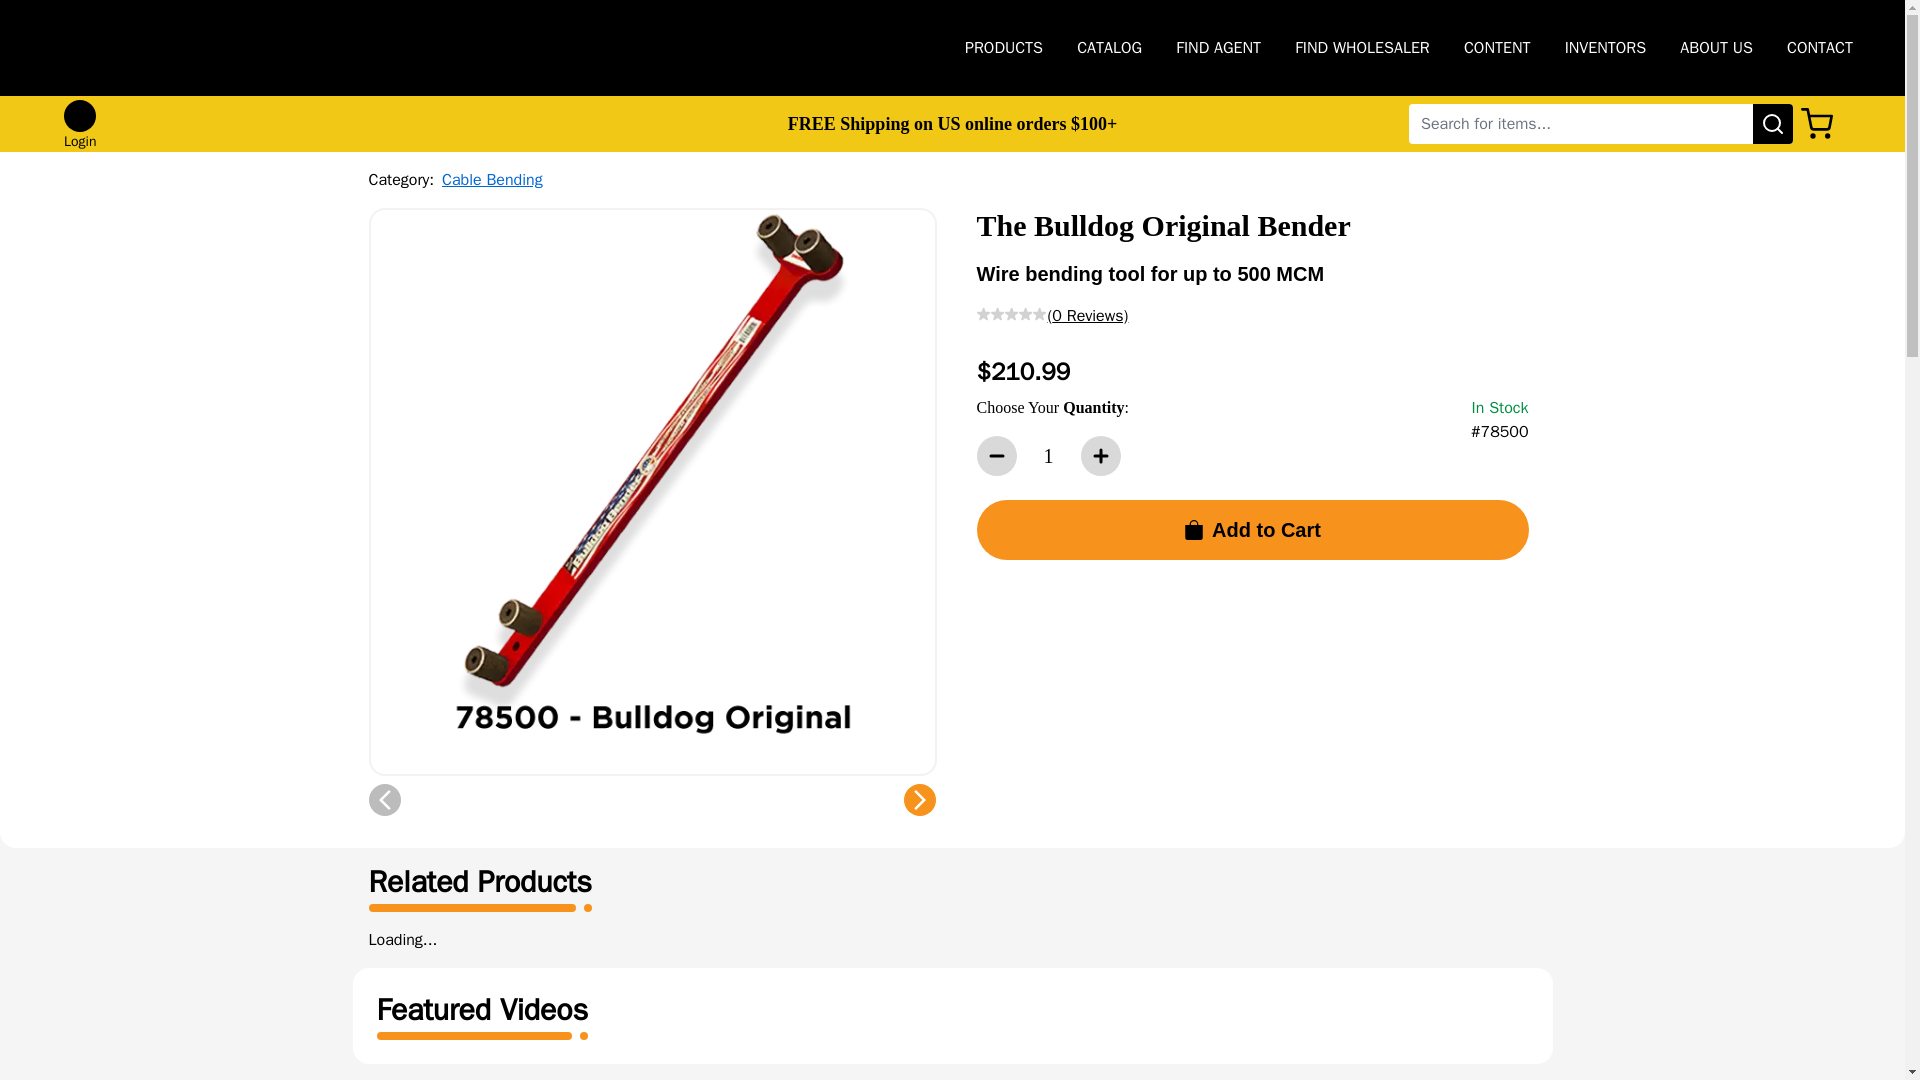 The width and height of the screenshot is (1920, 1080). Describe the element at coordinates (1496, 48) in the screenshot. I see `CONTENT` at that location.